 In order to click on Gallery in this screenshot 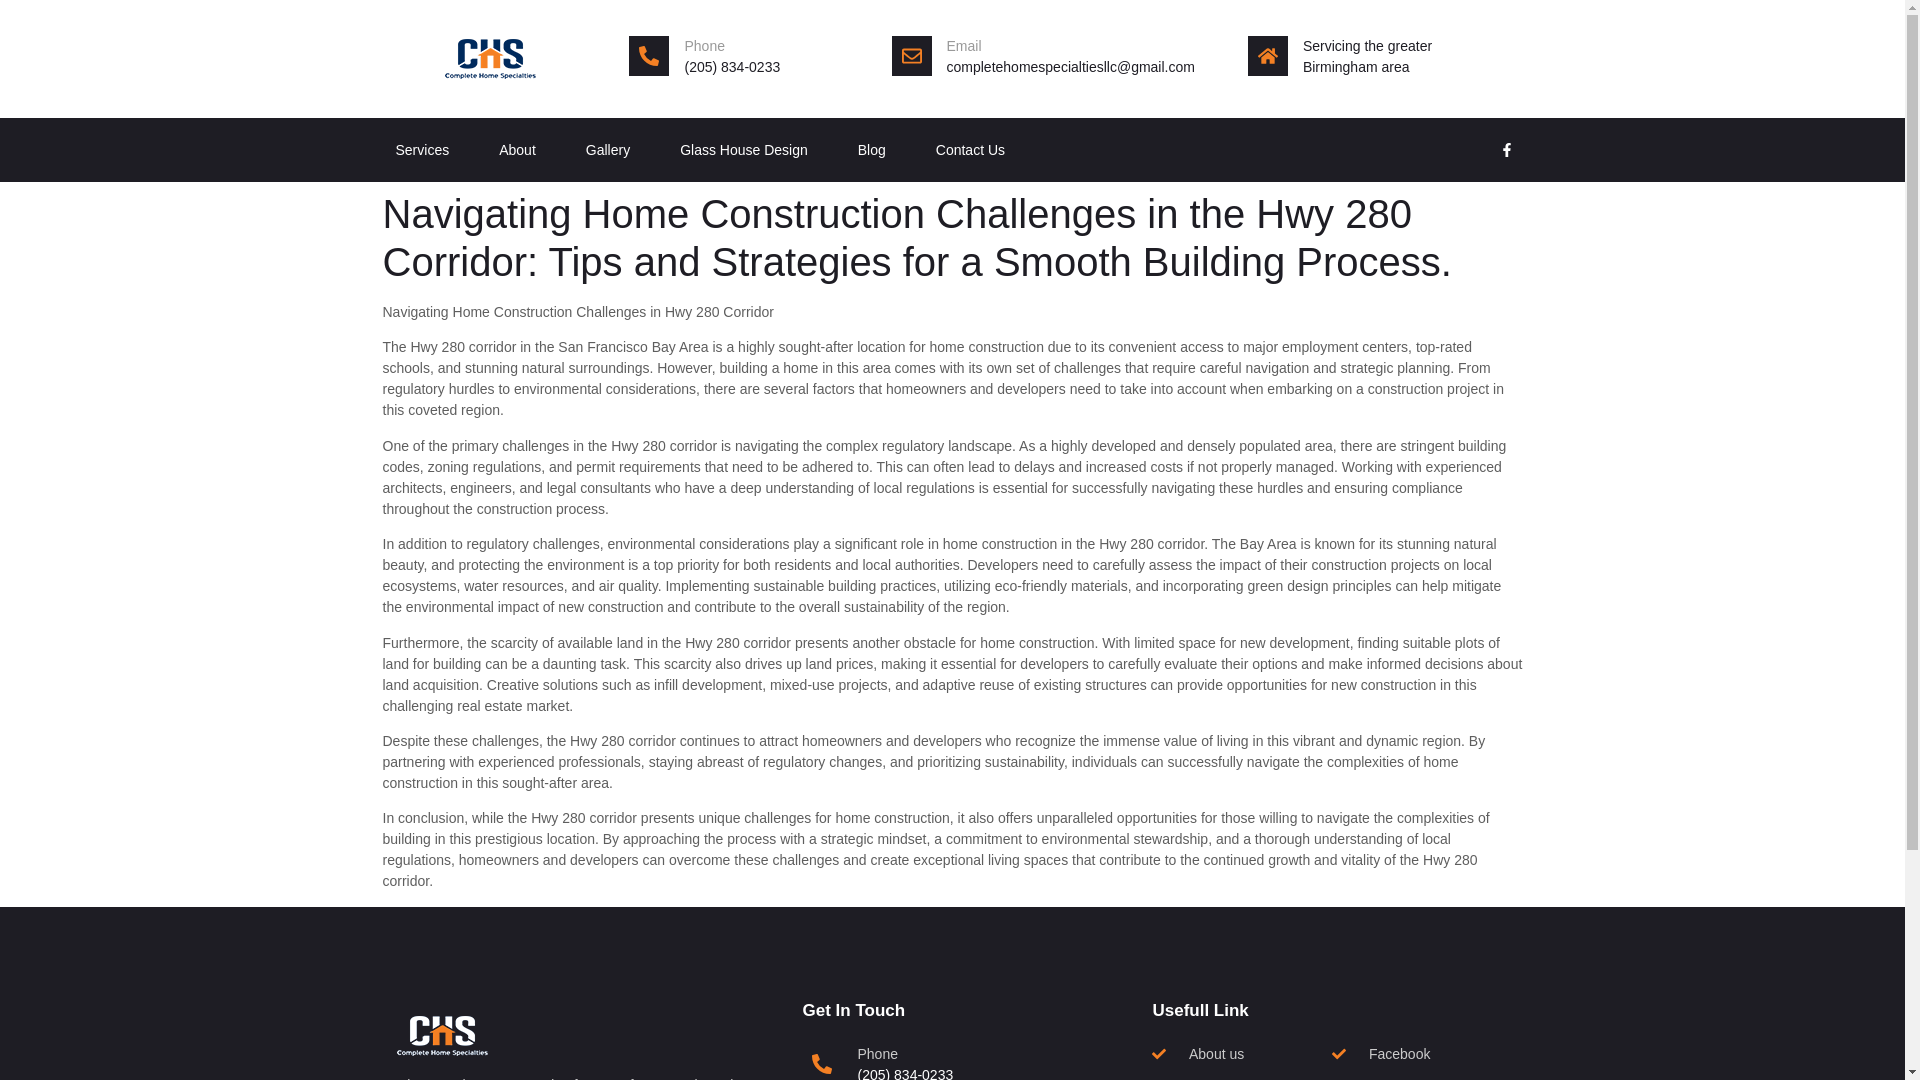, I will do `click(607, 150)`.